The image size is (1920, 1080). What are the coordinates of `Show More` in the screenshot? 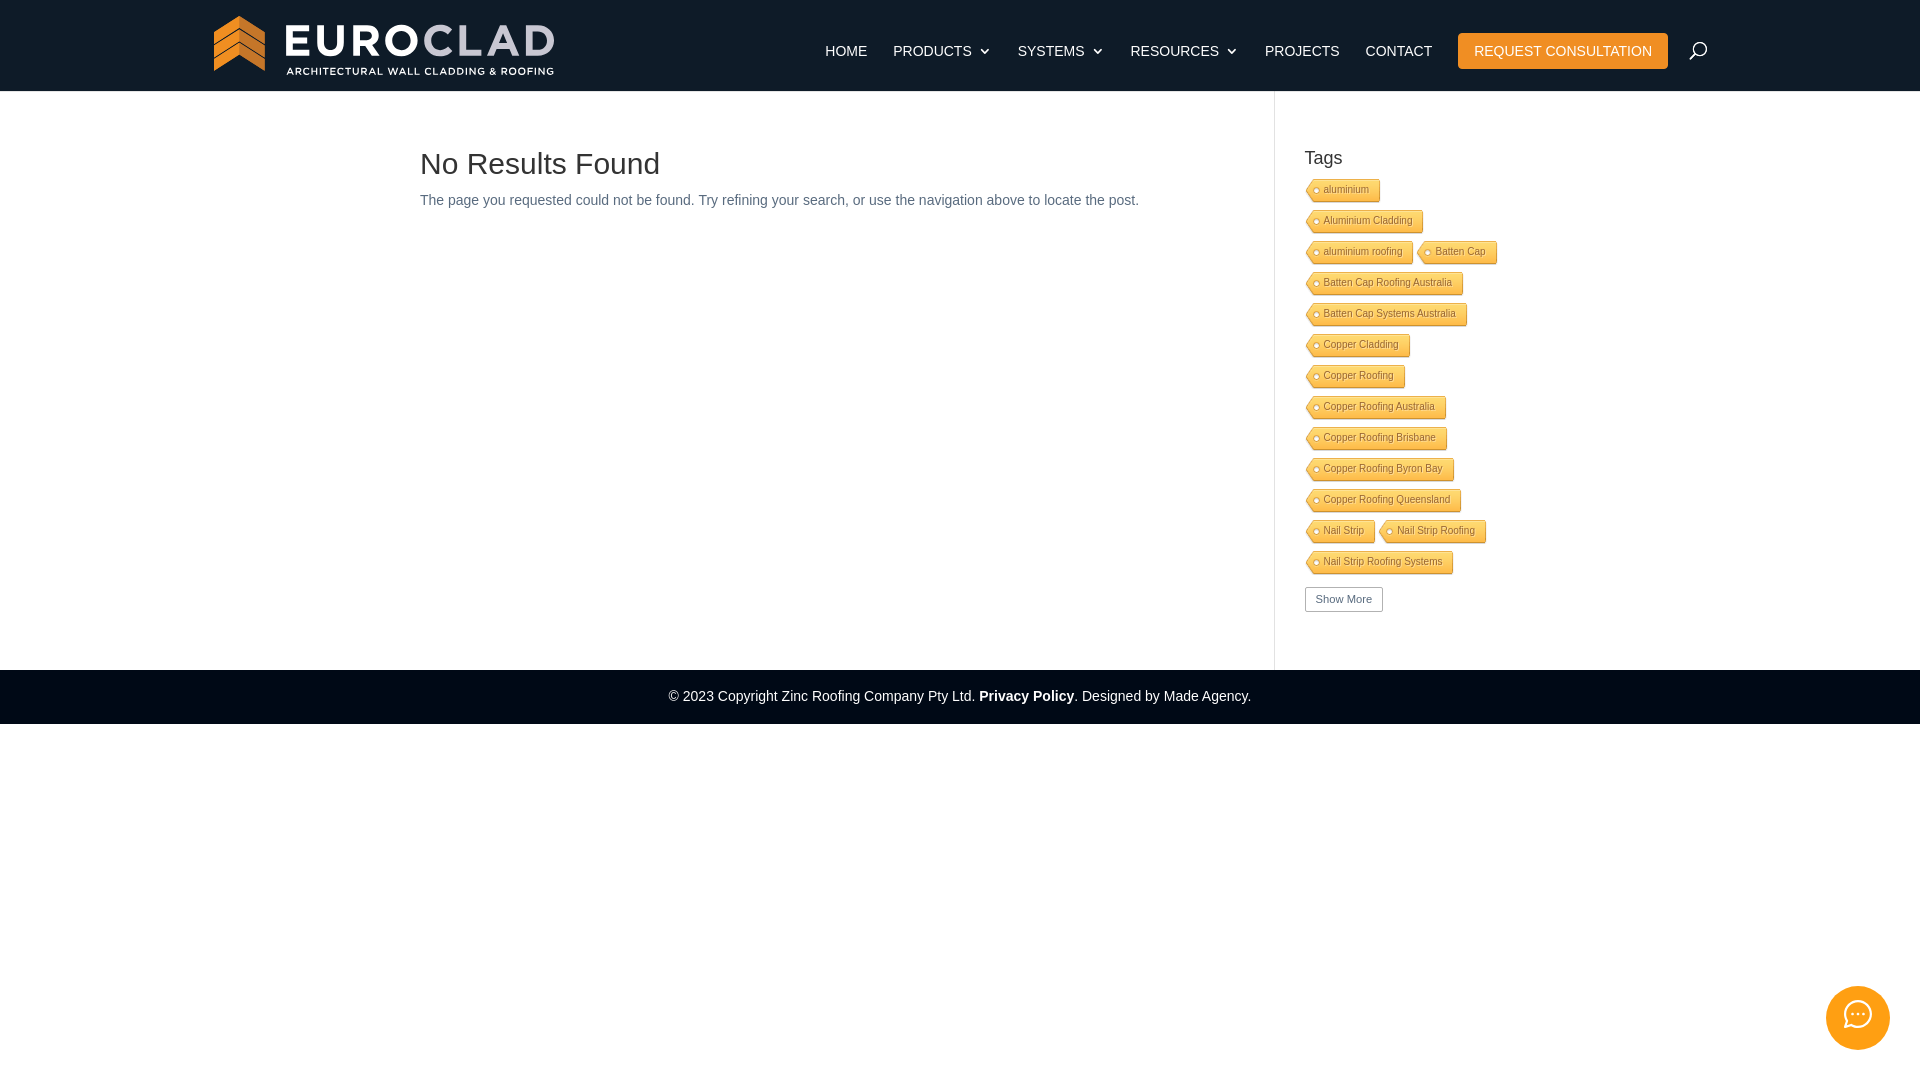 It's located at (1344, 600).